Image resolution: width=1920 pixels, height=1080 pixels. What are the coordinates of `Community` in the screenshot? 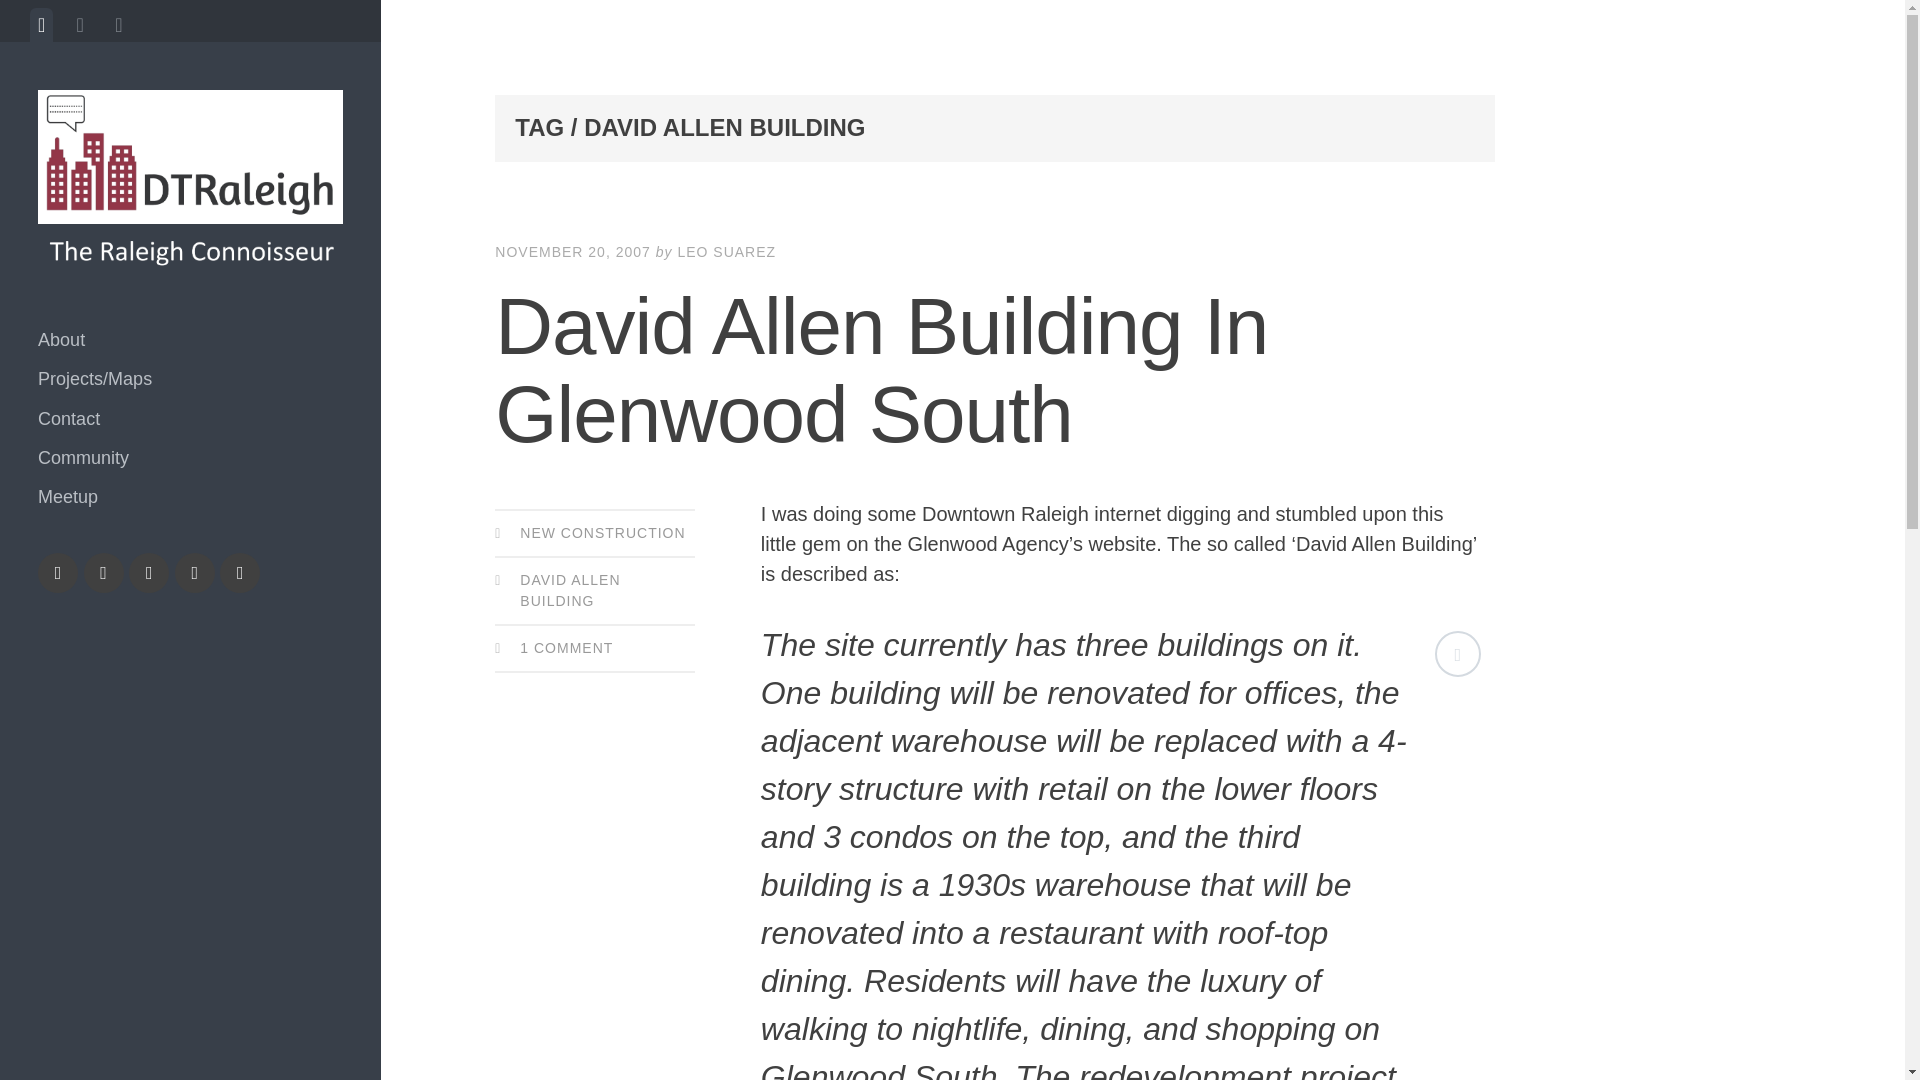 It's located at (190, 458).